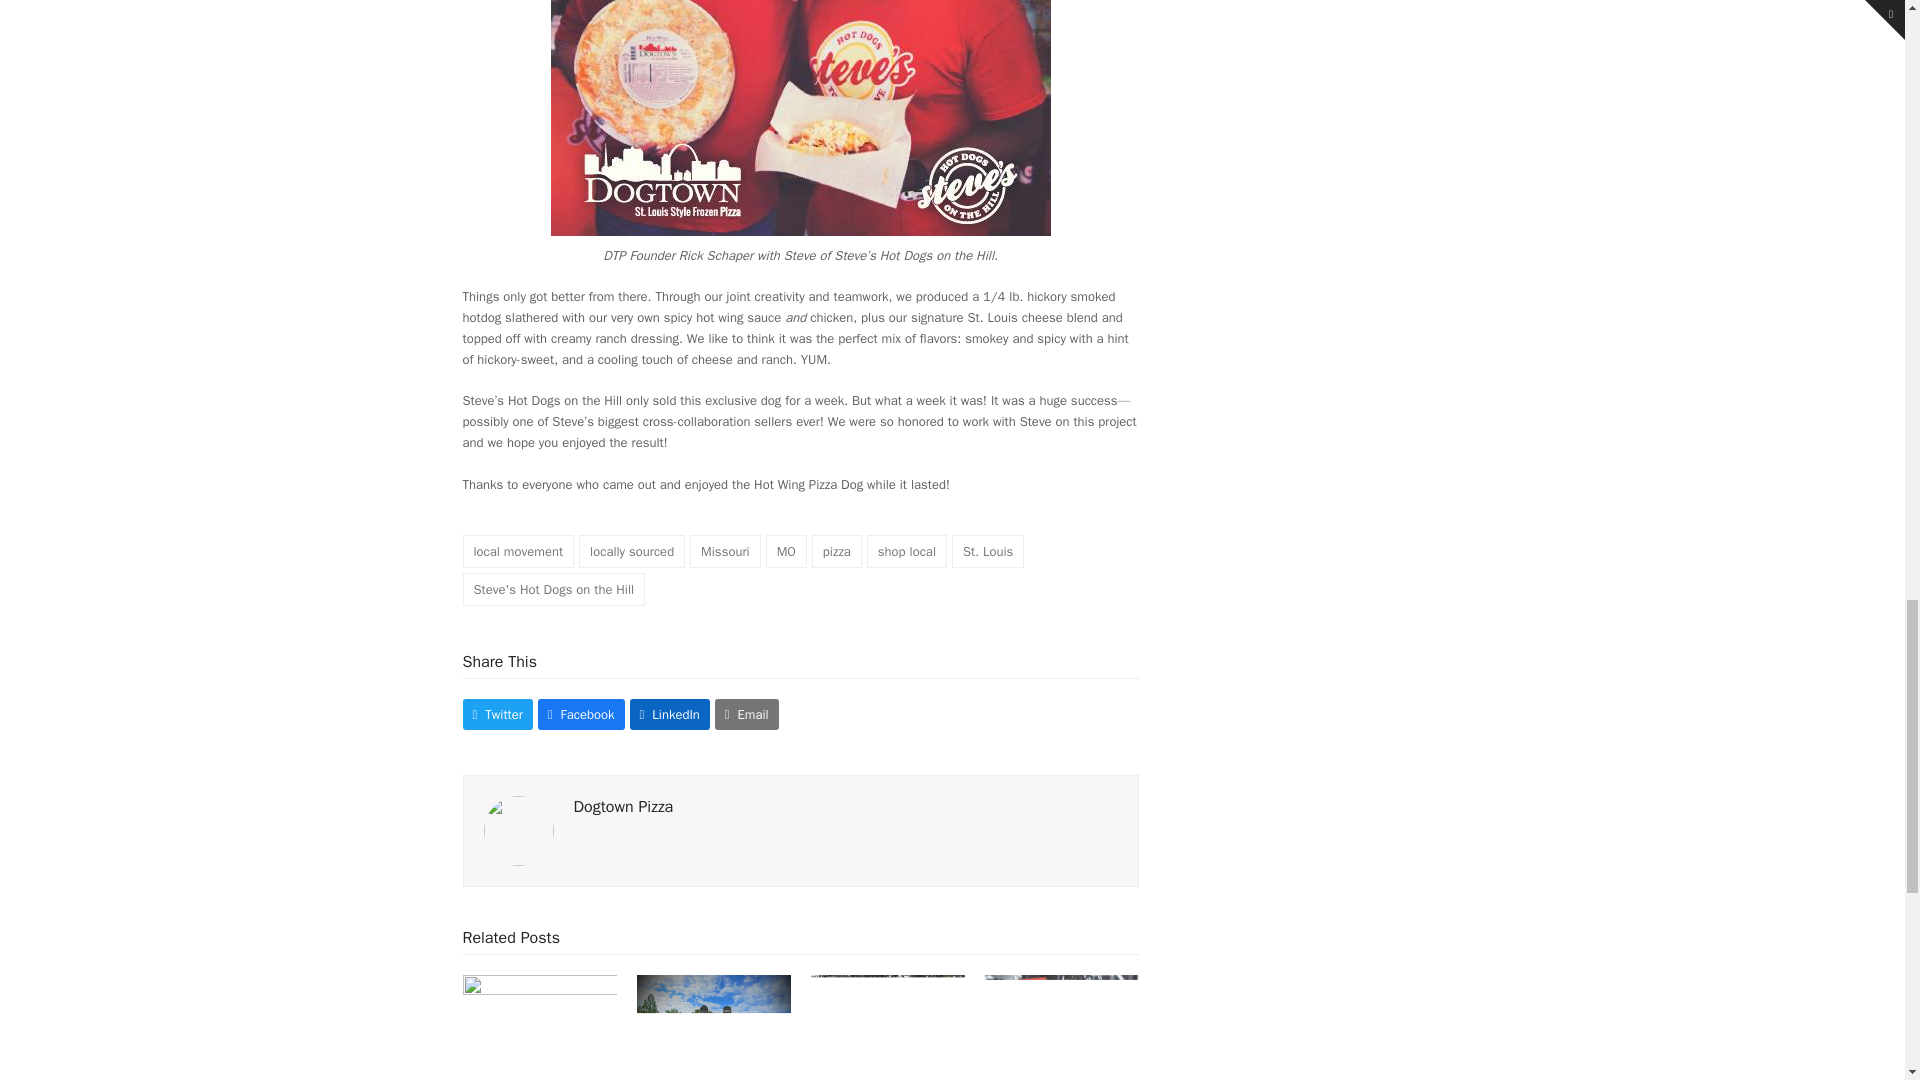 The width and height of the screenshot is (1920, 1080). What do you see at coordinates (624, 806) in the screenshot?
I see `Visit Author Page` at bounding box center [624, 806].